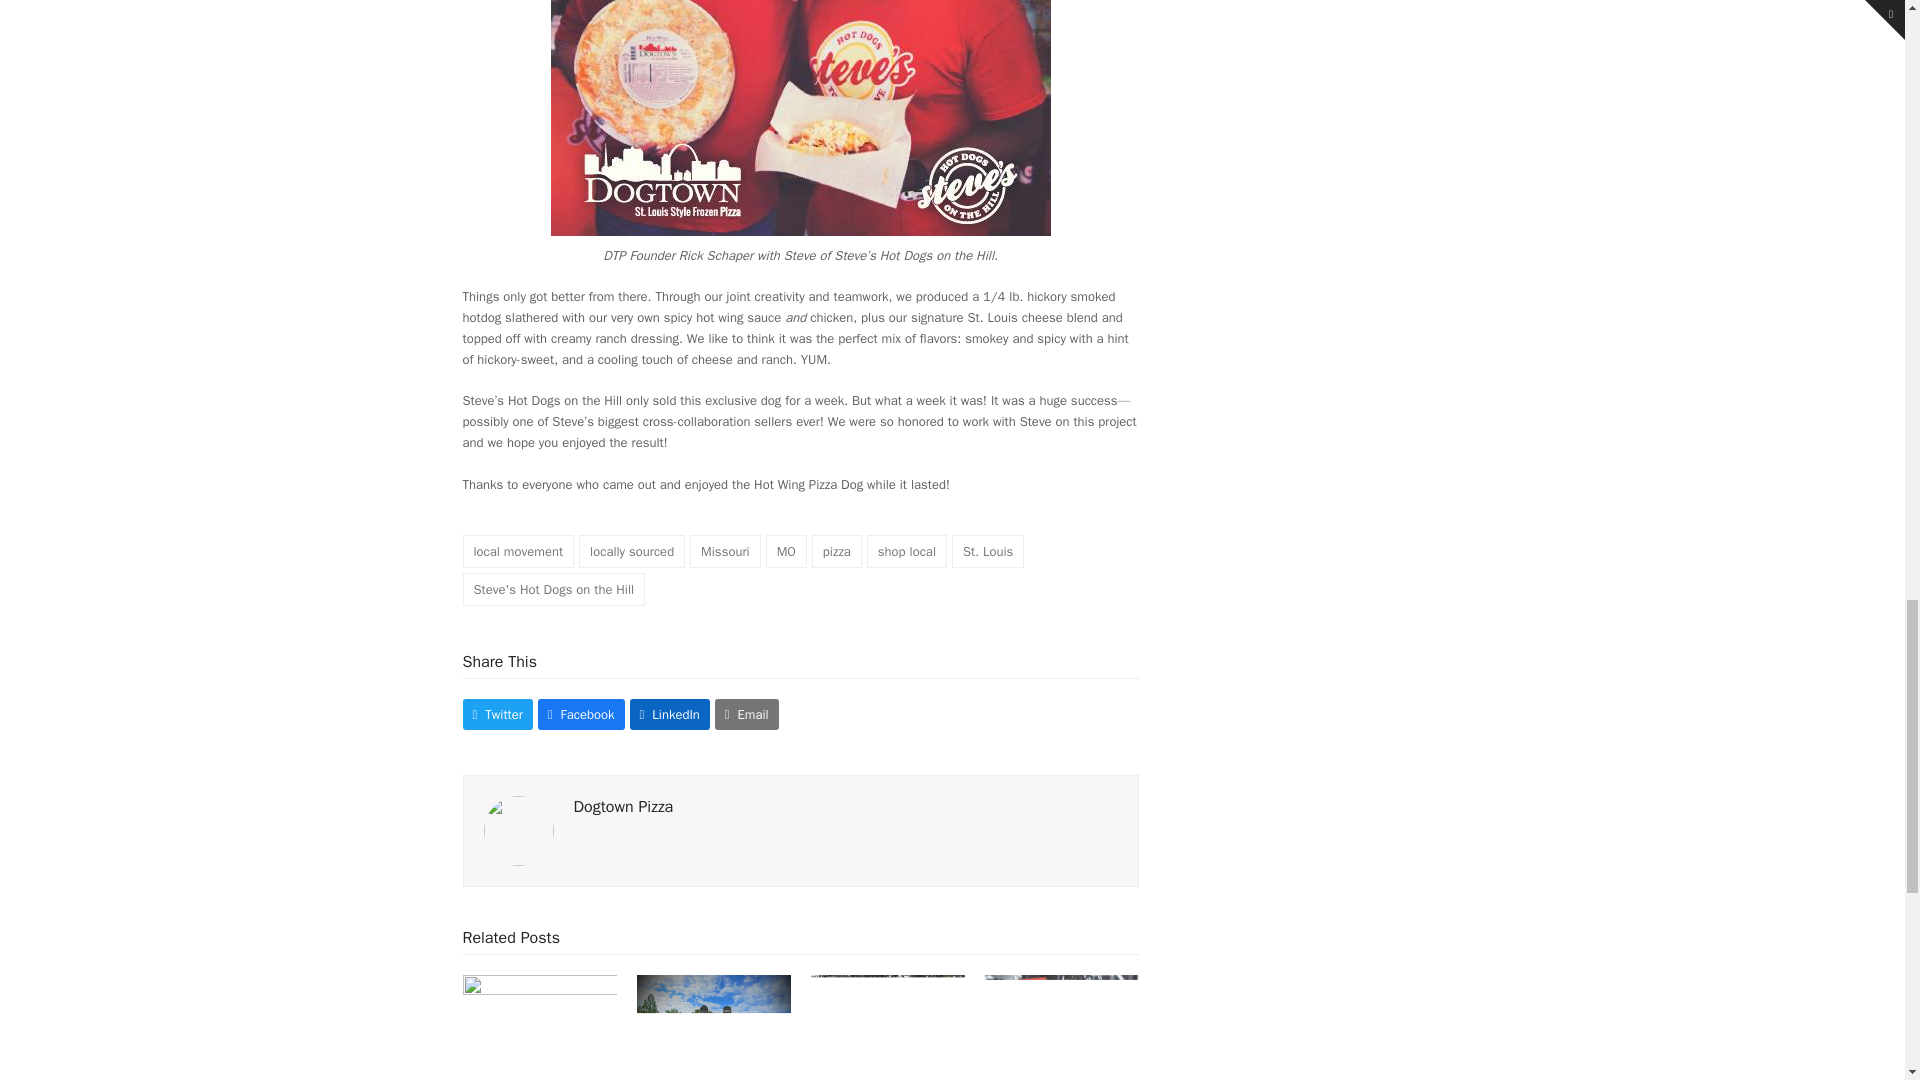 The width and height of the screenshot is (1920, 1080). What do you see at coordinates (624, 806) in the screenshot?
I see `Visit Author Page` at bounding box center [624, 806].